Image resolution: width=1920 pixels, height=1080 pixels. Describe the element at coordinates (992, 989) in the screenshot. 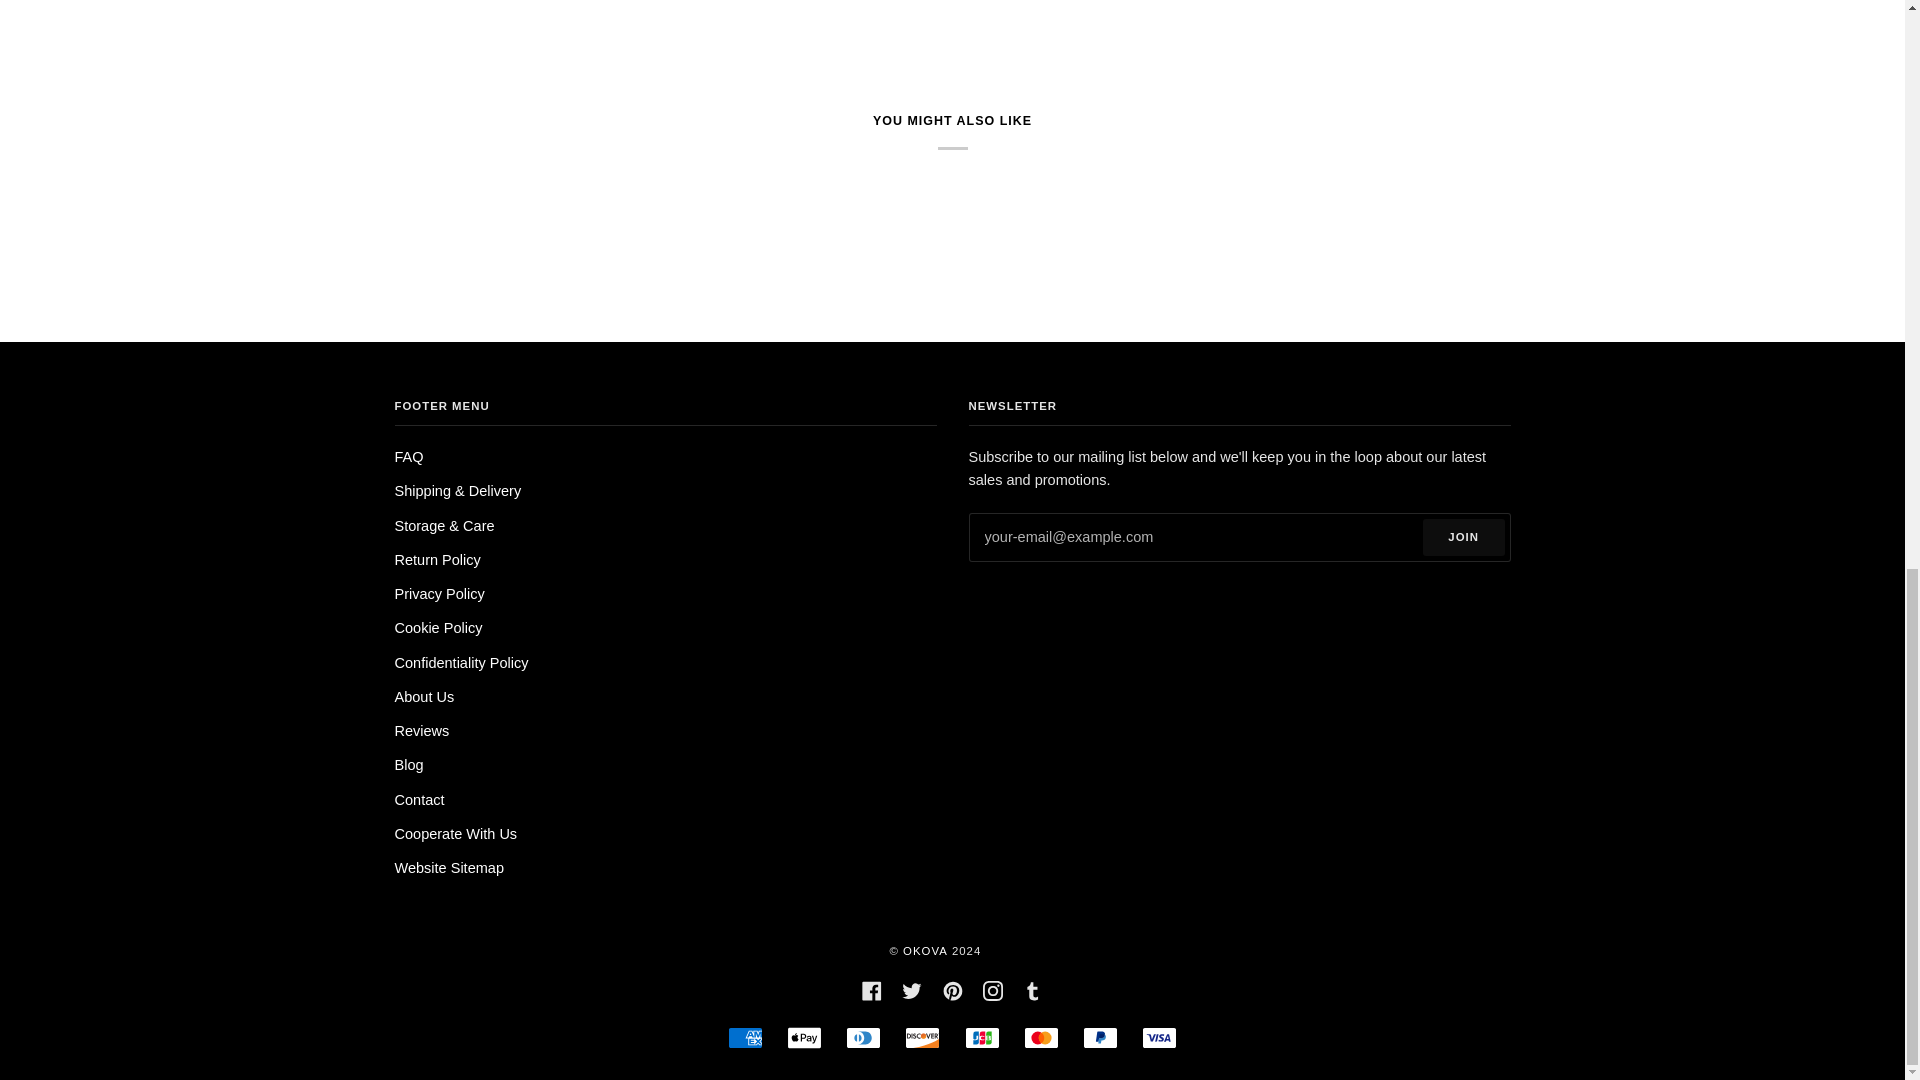

I see `Instagram` at that location.